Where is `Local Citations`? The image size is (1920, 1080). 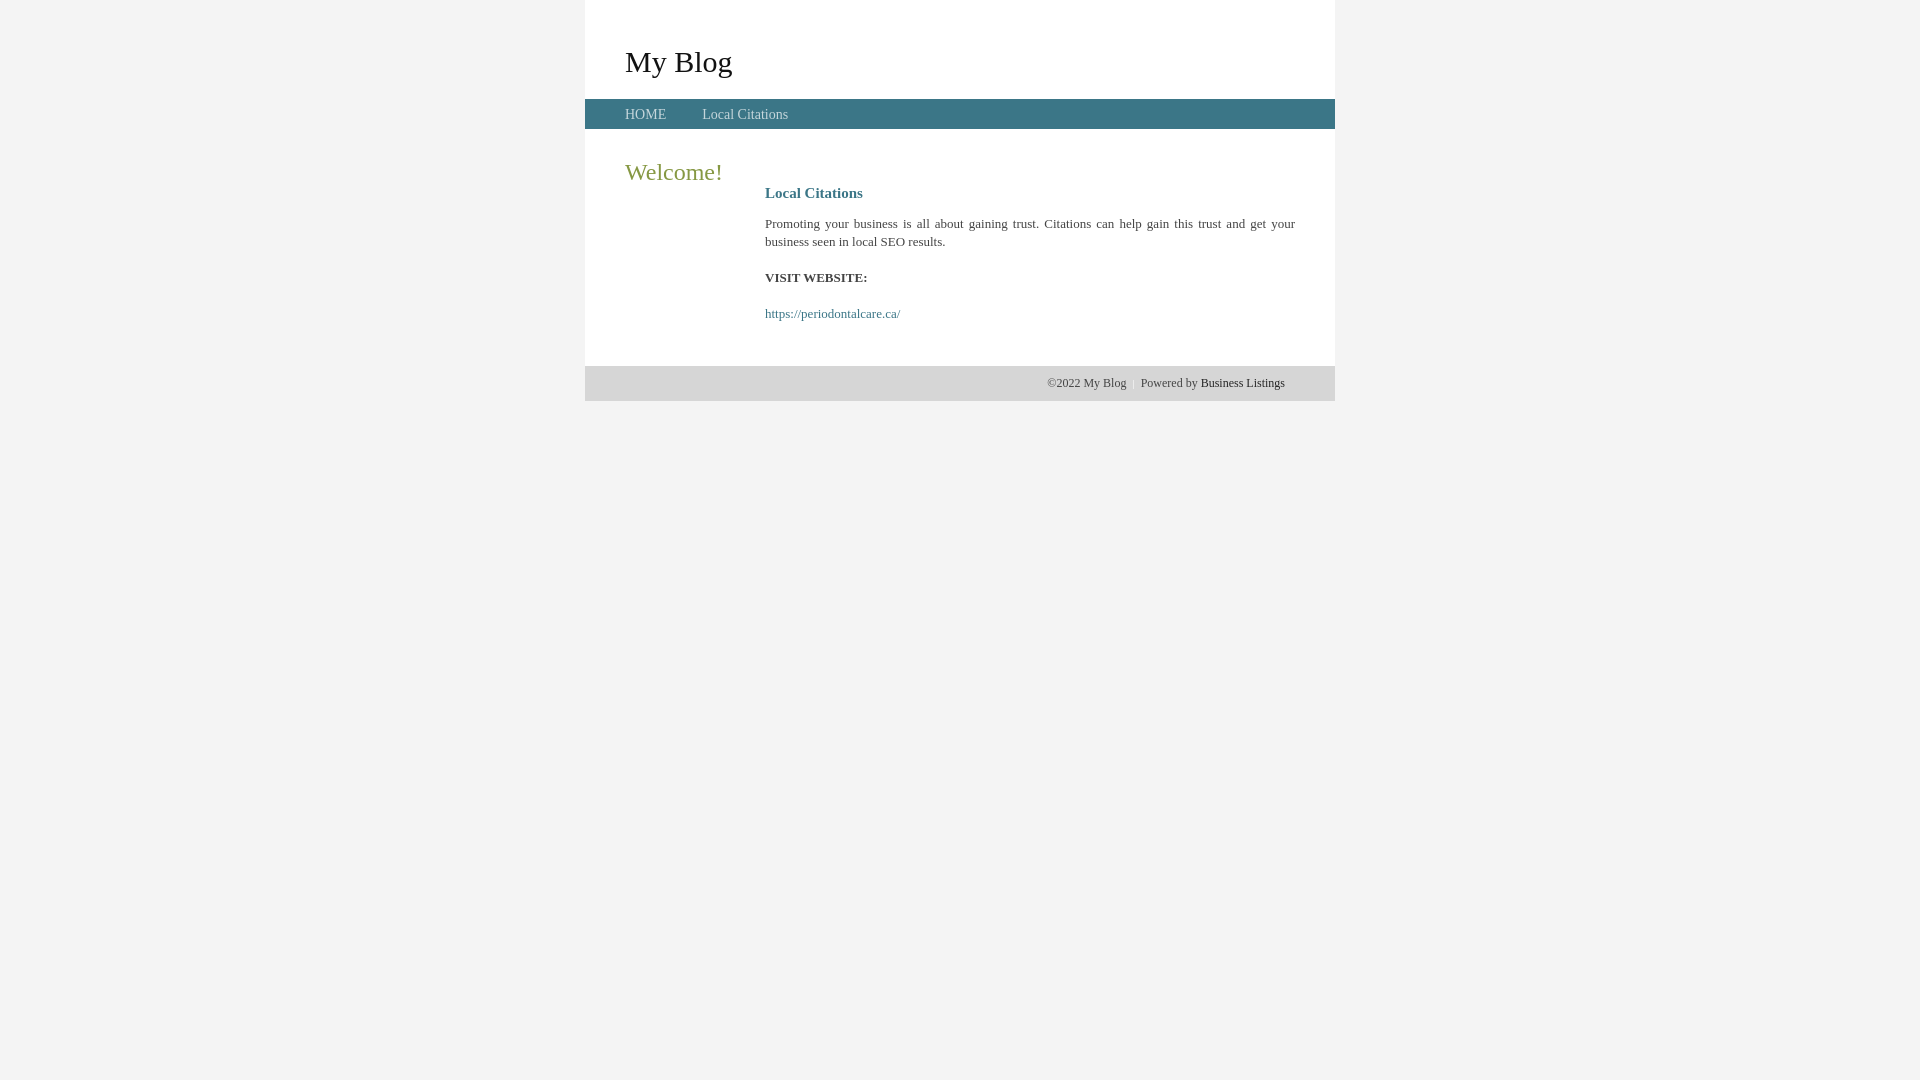
Local Citations is located at coordinates (745, 114).